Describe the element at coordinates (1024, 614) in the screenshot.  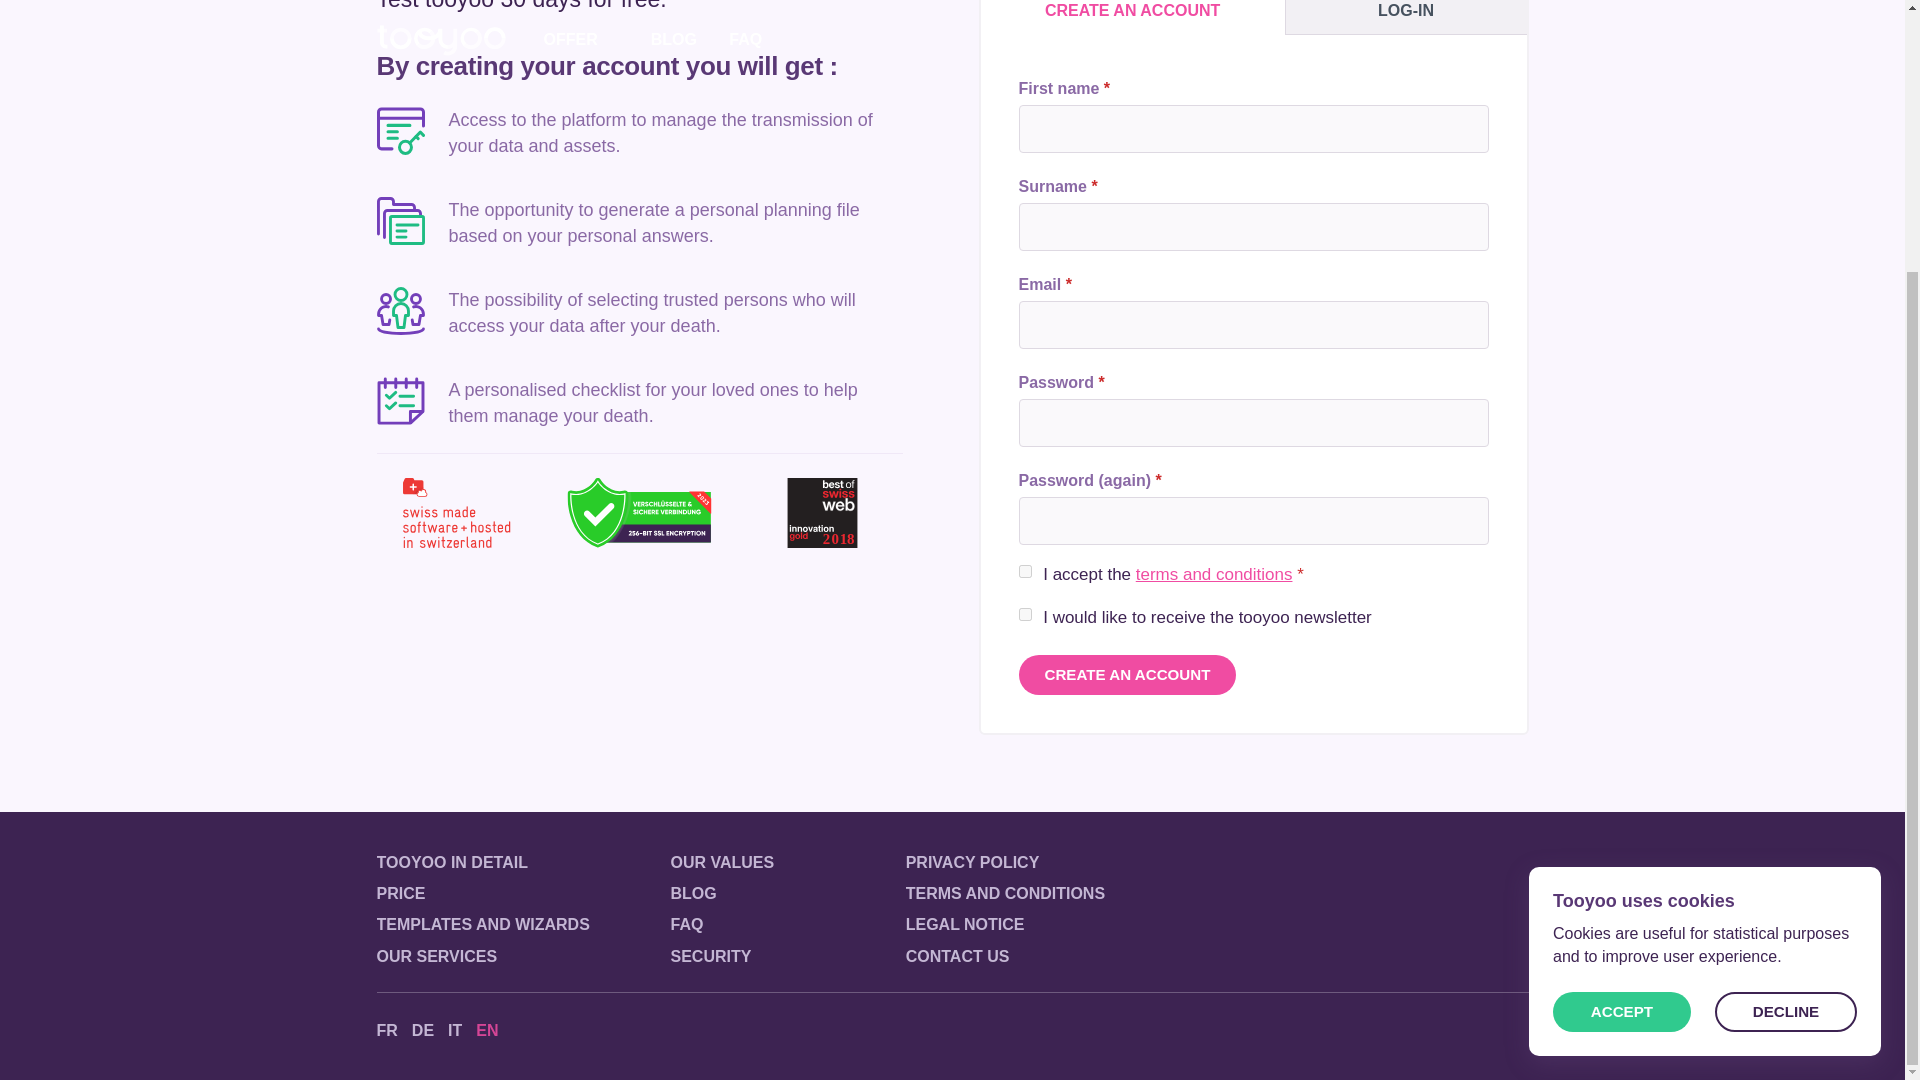
I see `on` at that location.